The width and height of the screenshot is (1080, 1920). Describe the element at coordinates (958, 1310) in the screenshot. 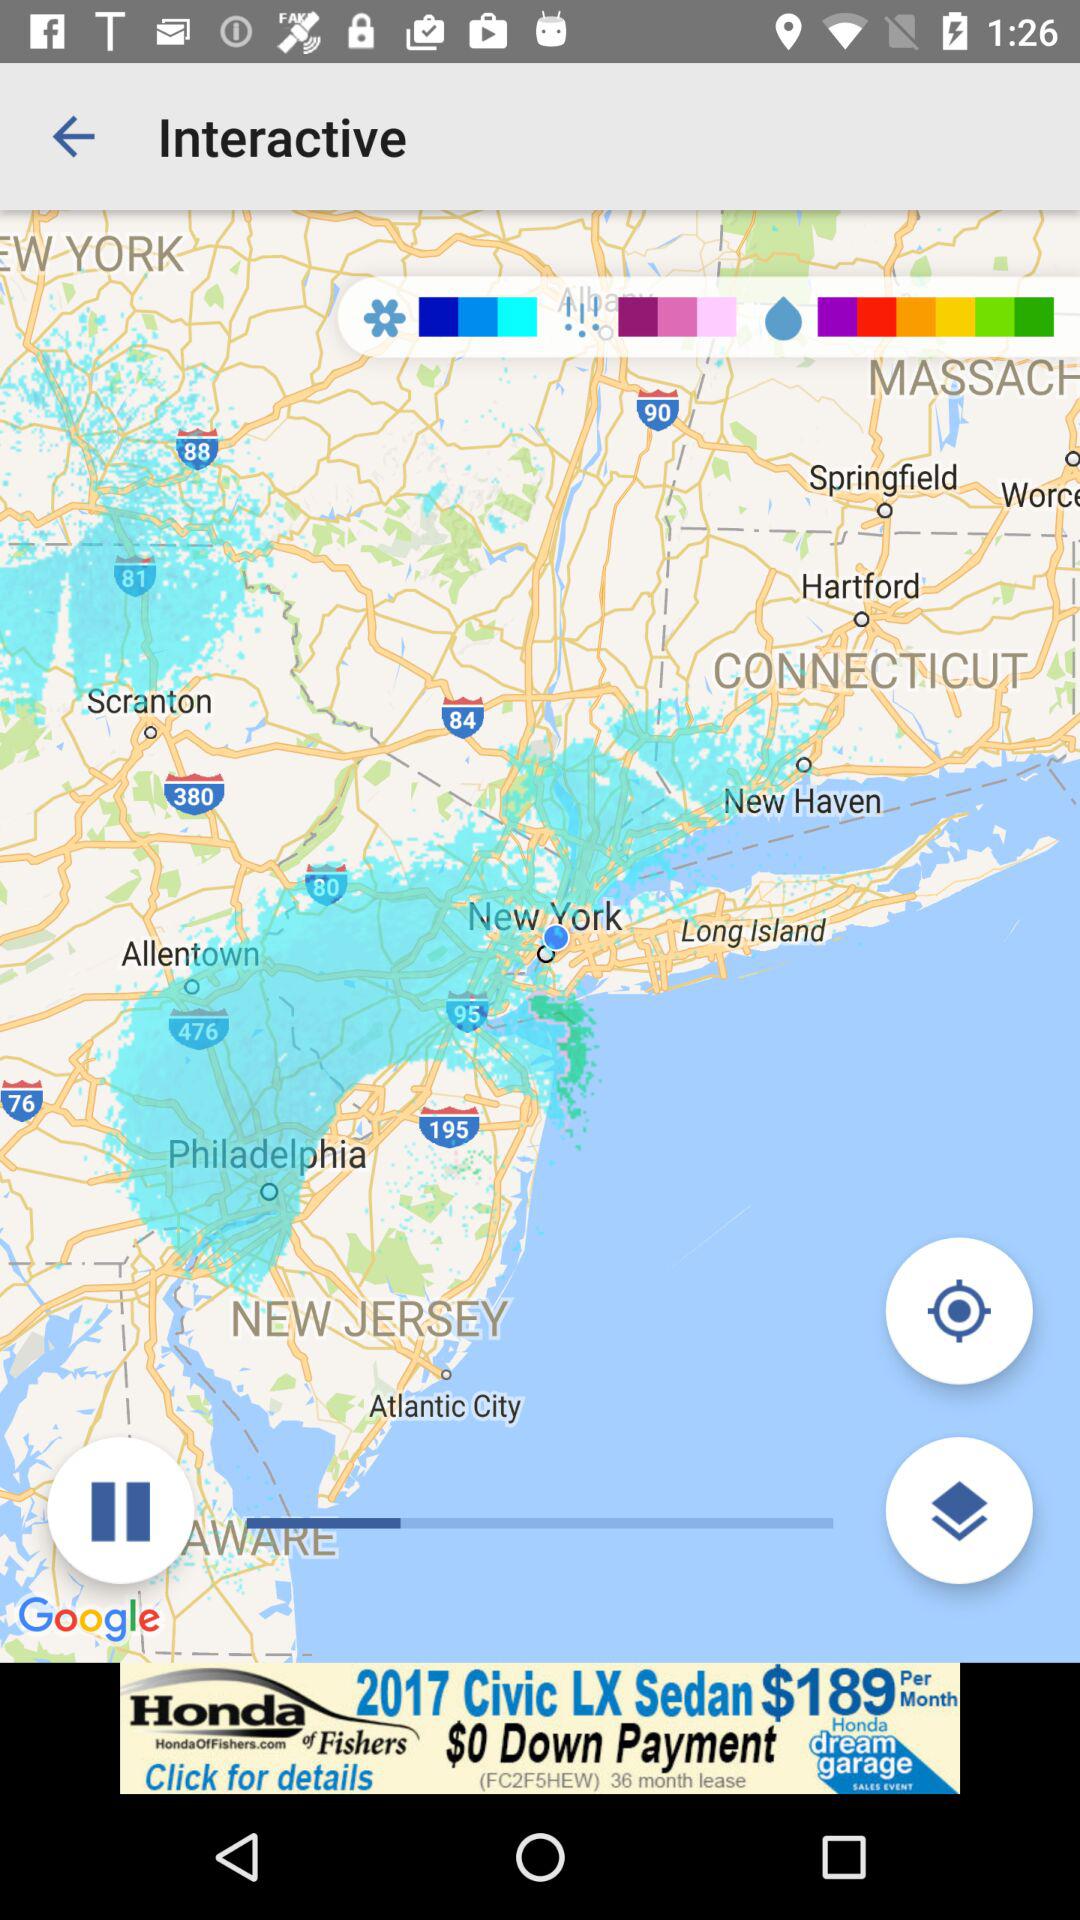

I see `get current location` at that location.